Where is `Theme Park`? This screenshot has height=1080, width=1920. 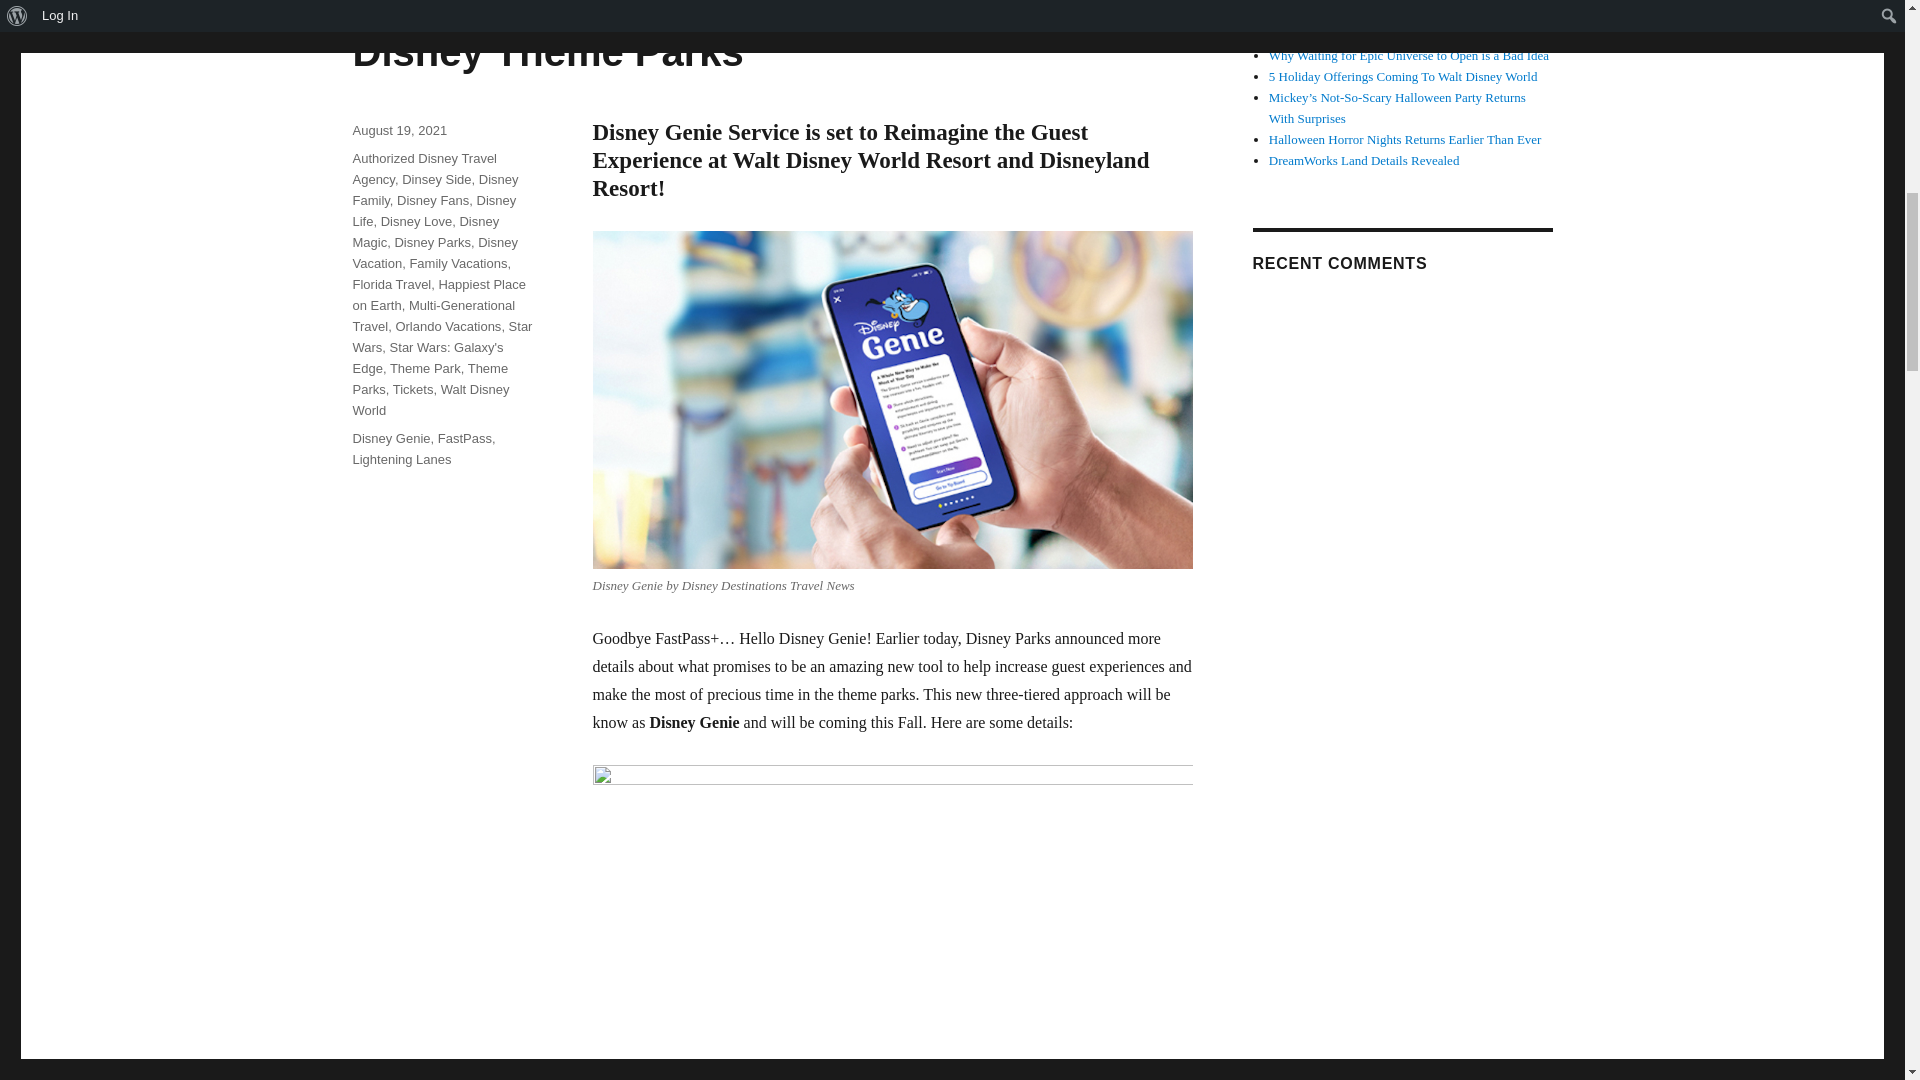
Theme Park is located at coordinates (424, 368).